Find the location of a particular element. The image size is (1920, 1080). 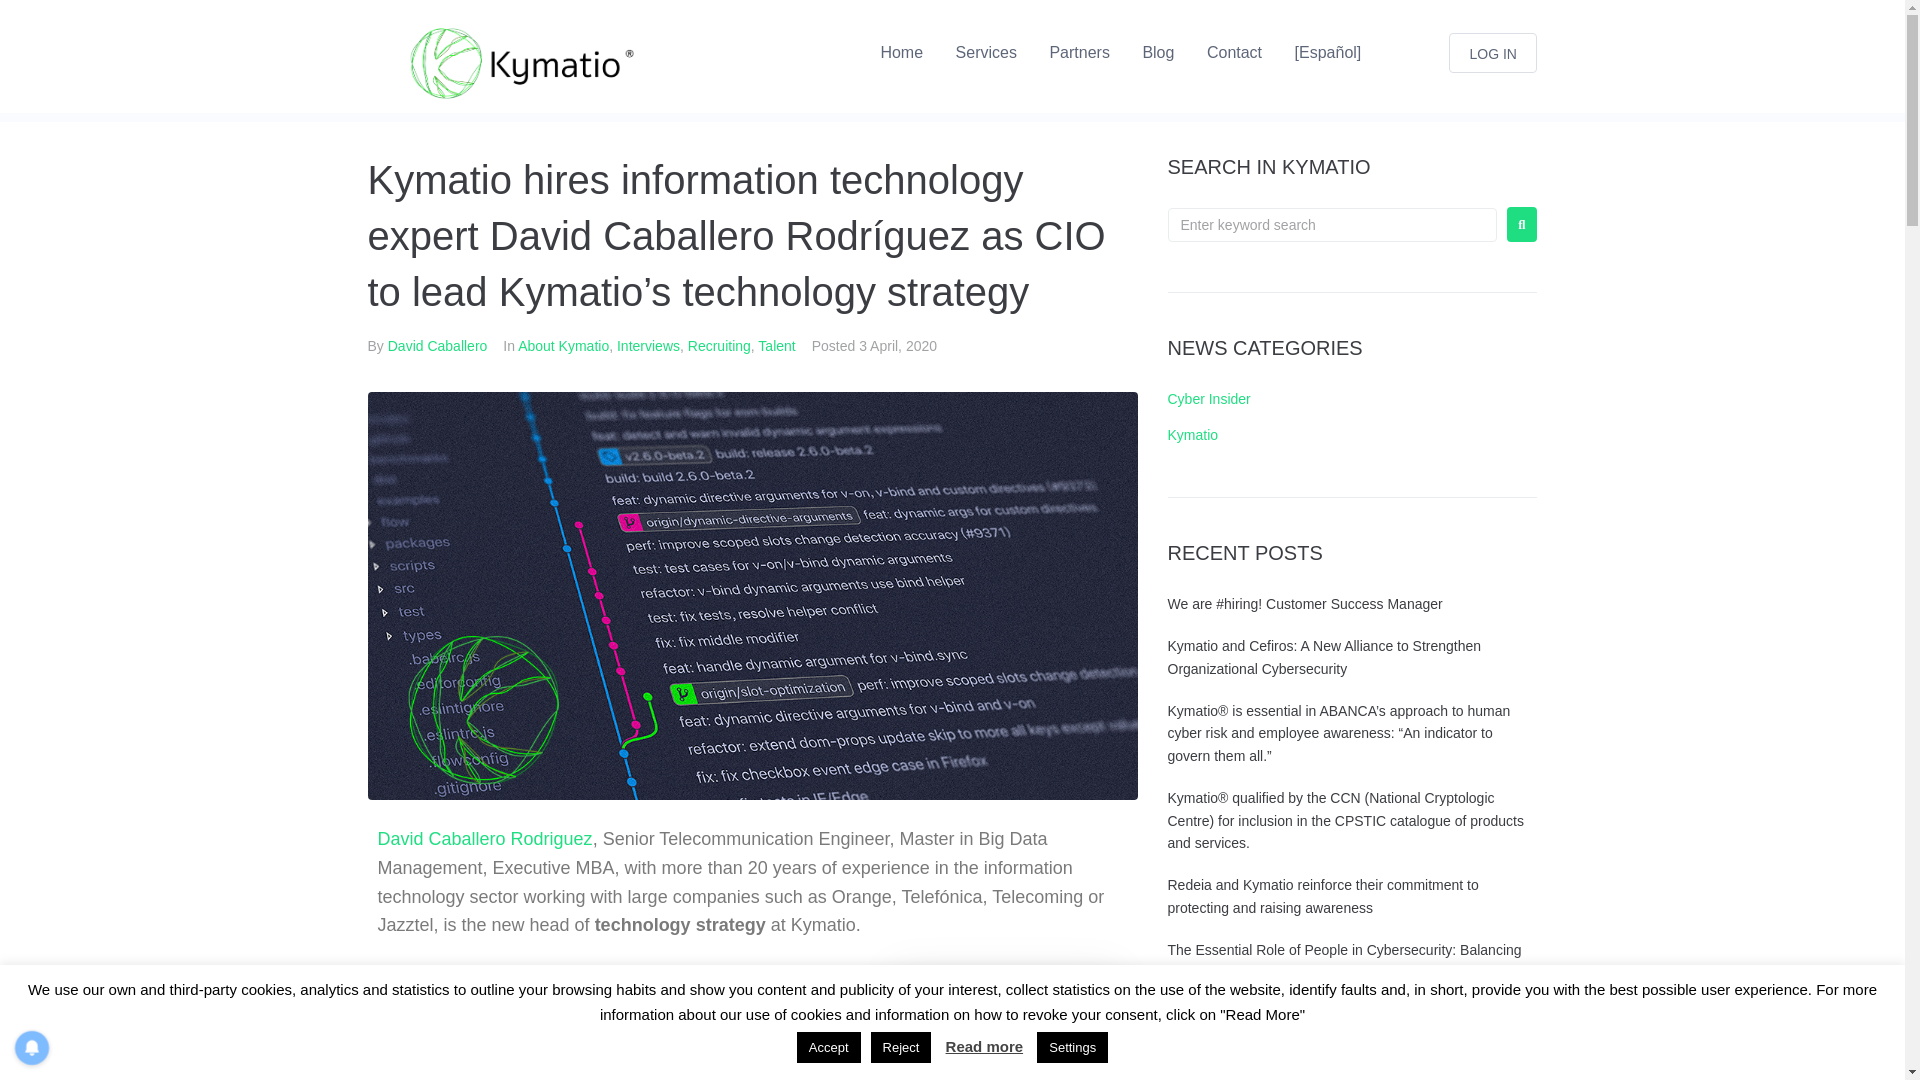

Recruiting is located at coordinates (718, 346).